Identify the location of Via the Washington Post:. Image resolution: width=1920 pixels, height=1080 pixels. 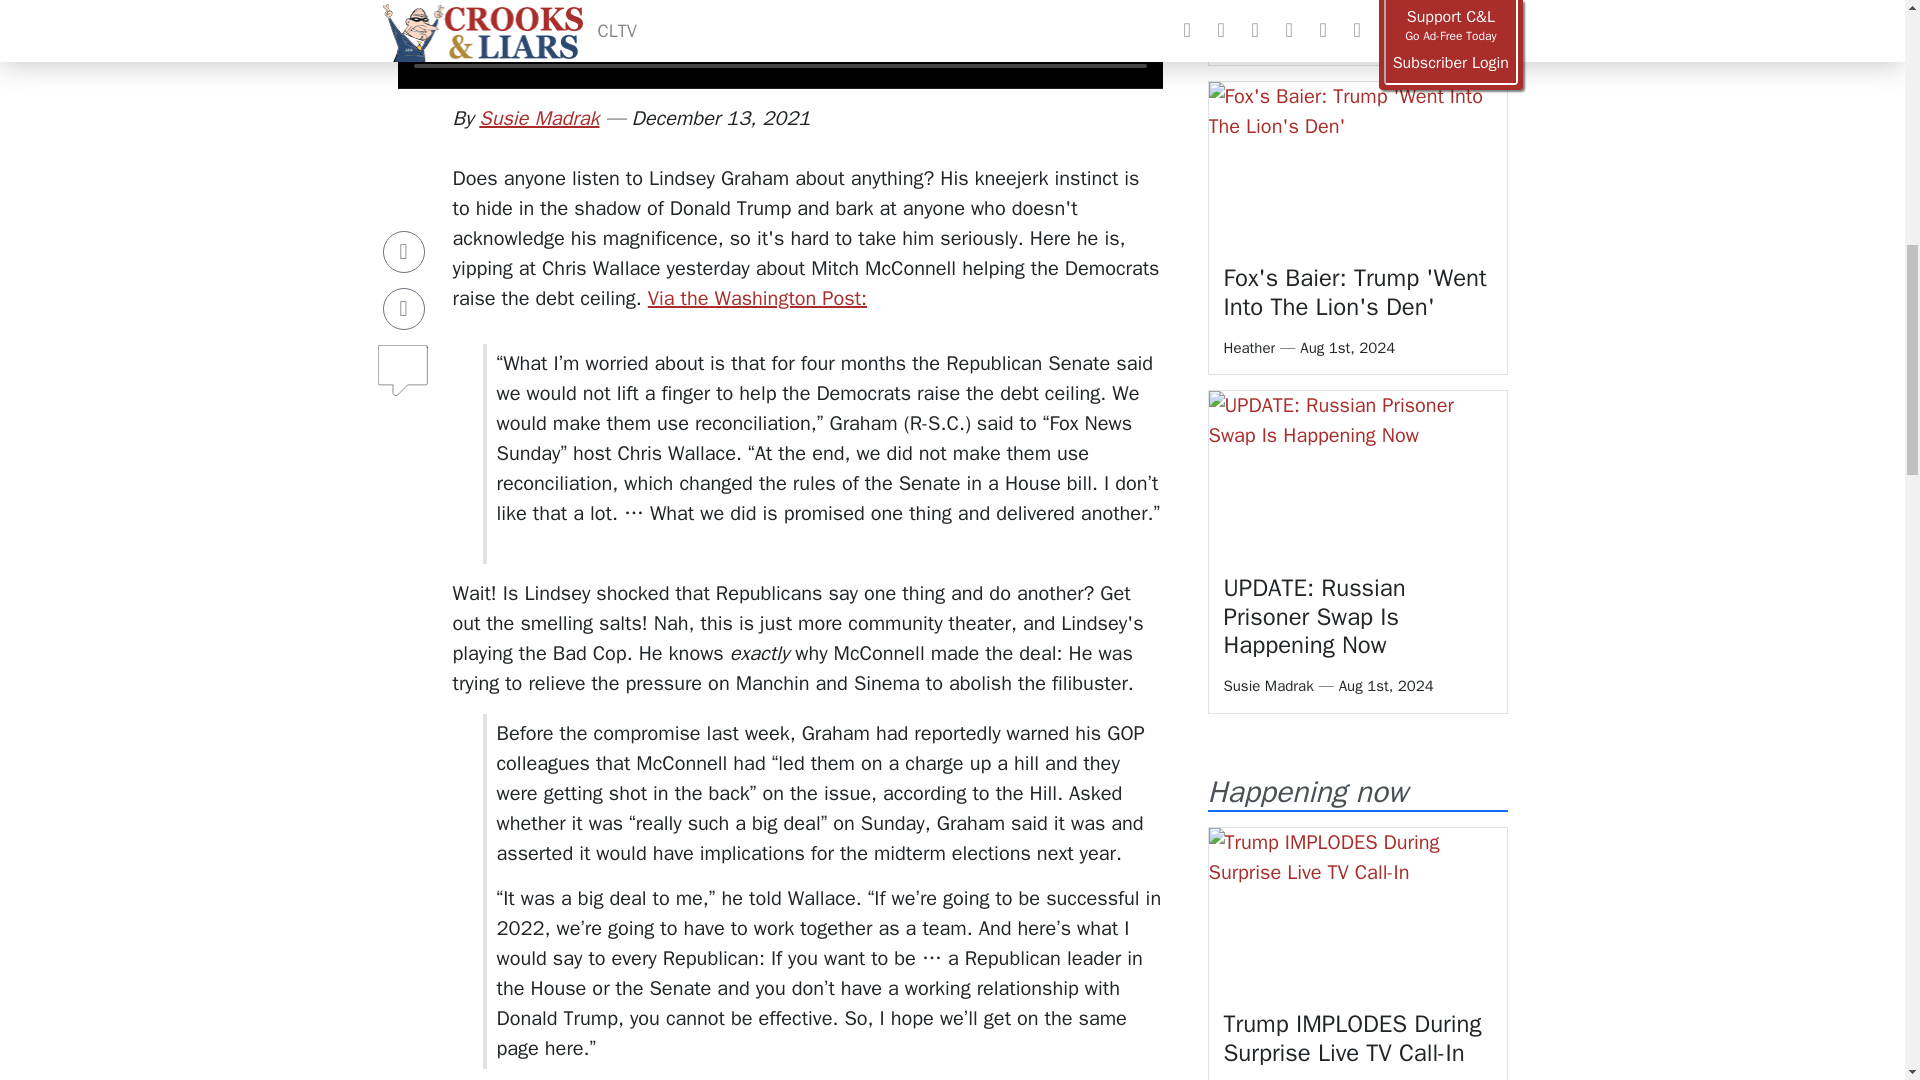
(758, 298).